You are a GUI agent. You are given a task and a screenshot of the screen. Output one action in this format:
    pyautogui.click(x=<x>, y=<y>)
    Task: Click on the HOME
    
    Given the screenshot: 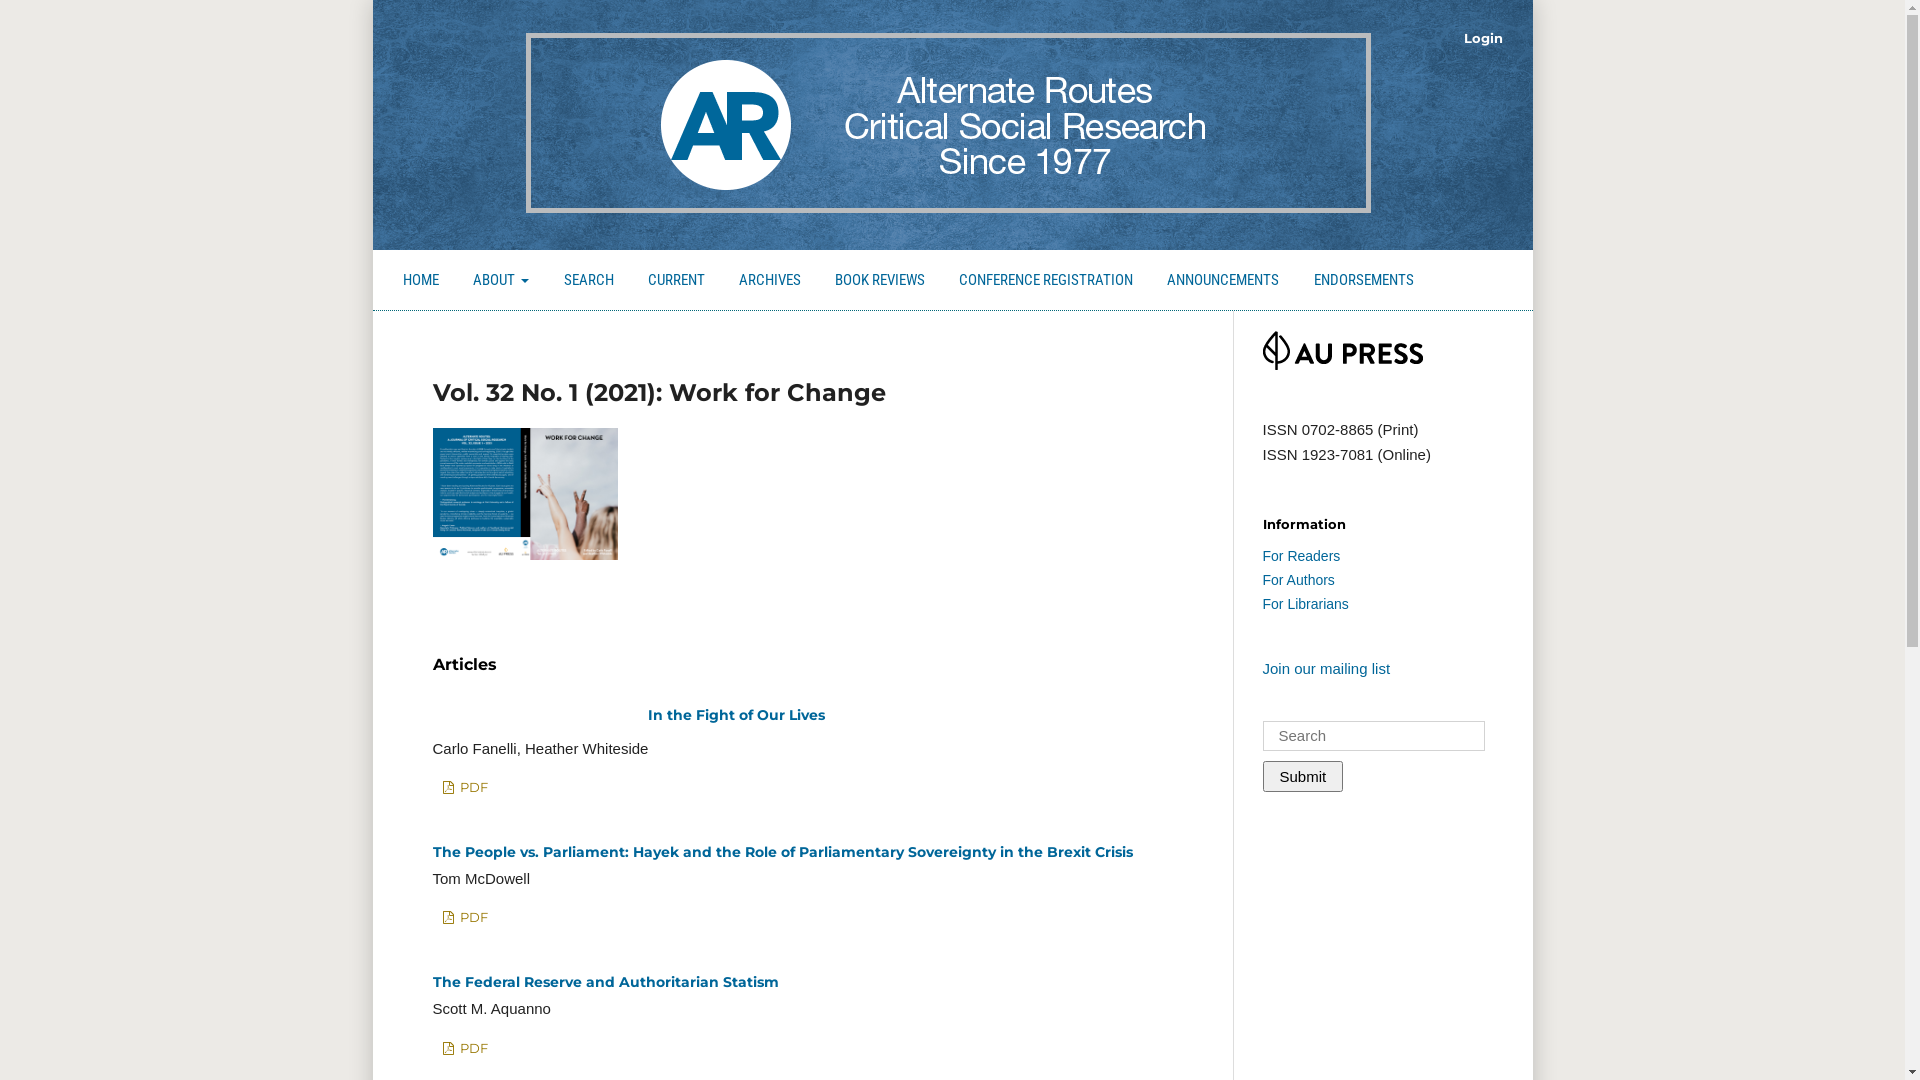 What is the action you would take?
    pyautogui.click(x=420, y=282)
    